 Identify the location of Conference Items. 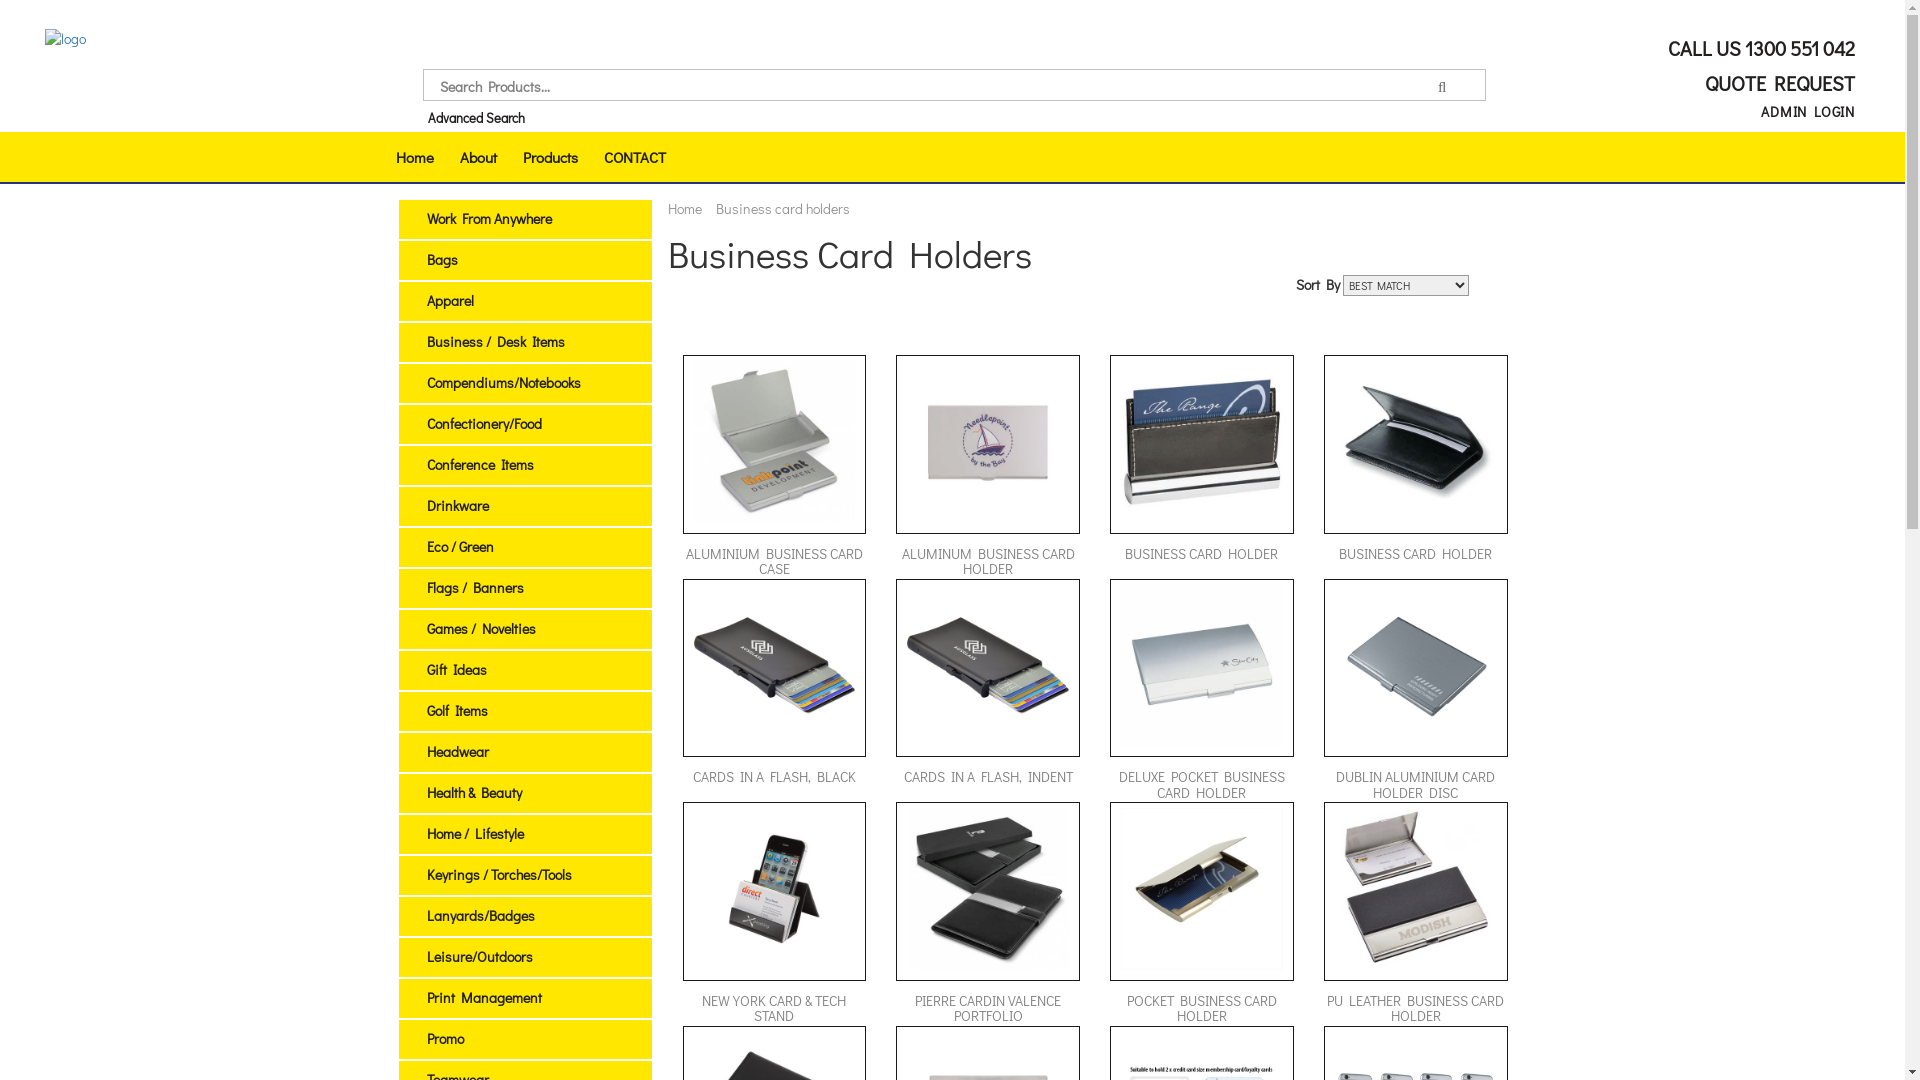
(480, 464).